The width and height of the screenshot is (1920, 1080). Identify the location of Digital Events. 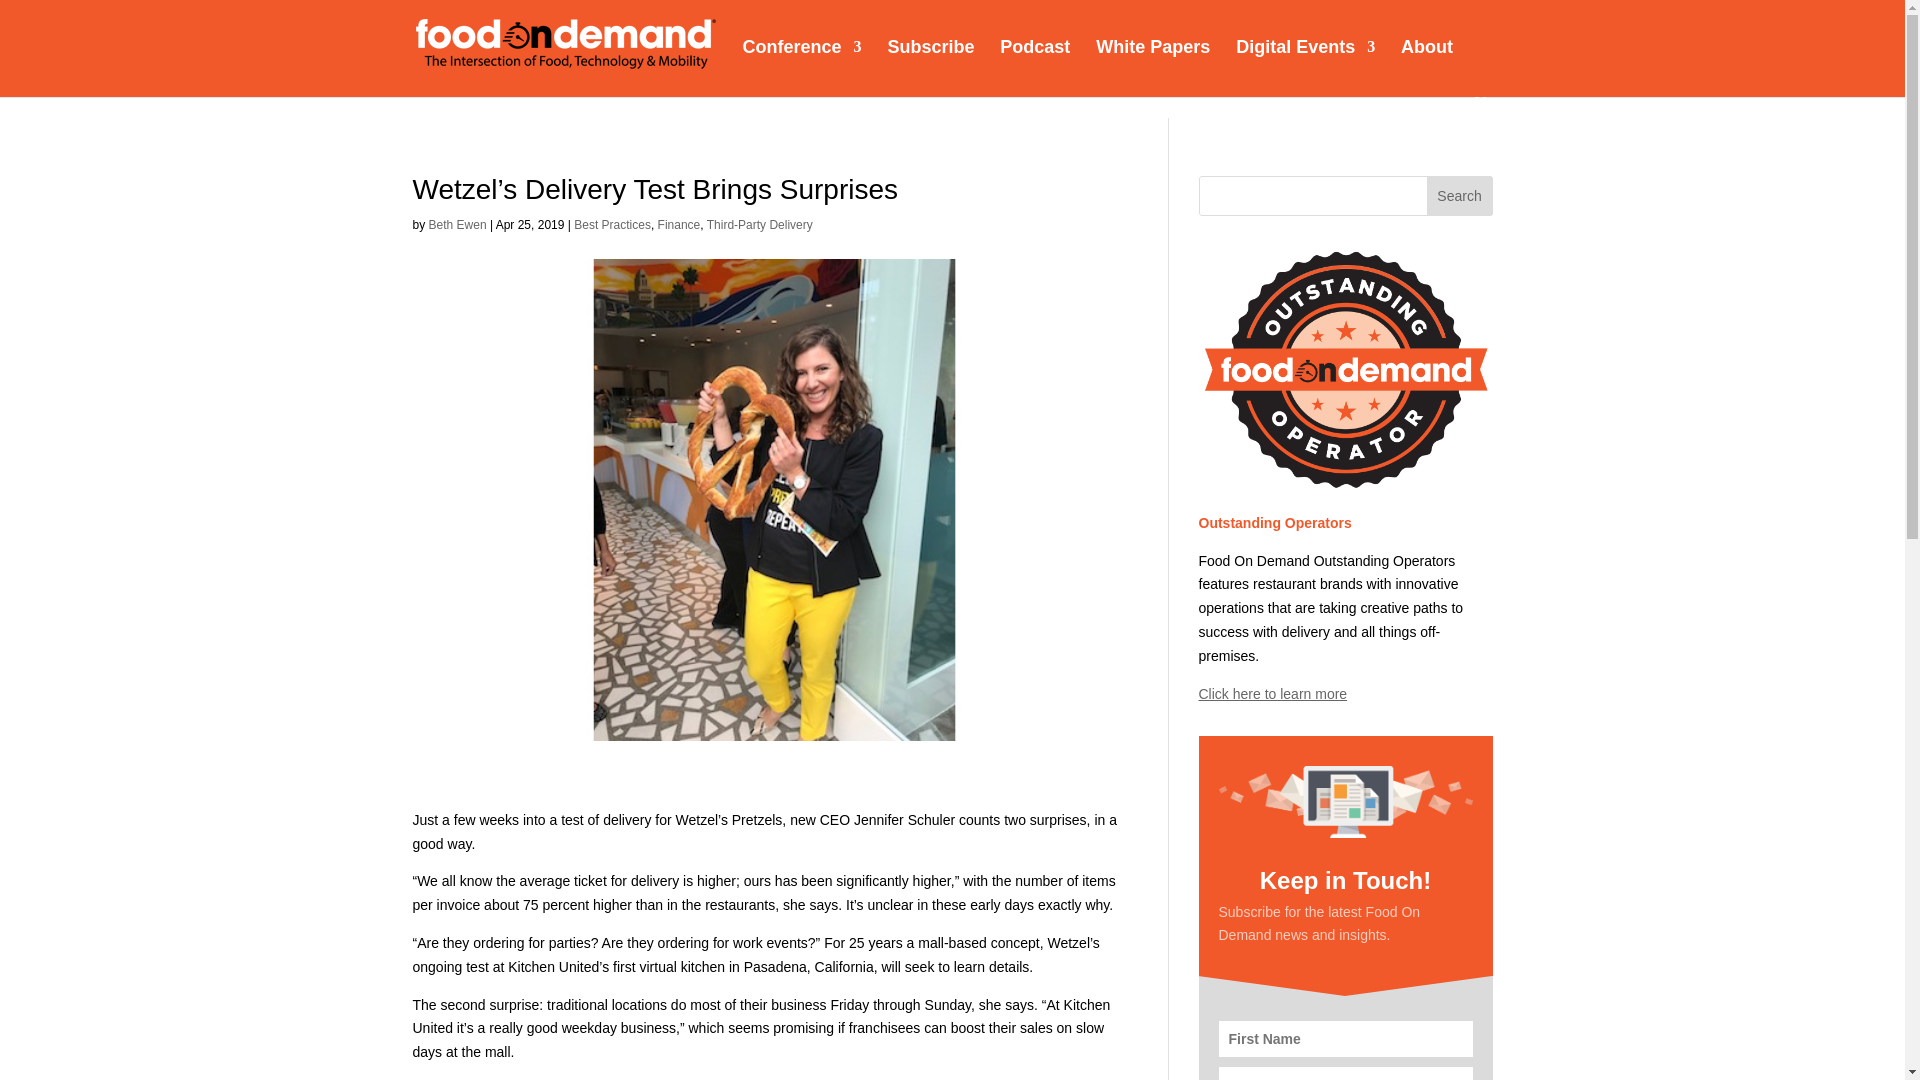
(1305, 66).